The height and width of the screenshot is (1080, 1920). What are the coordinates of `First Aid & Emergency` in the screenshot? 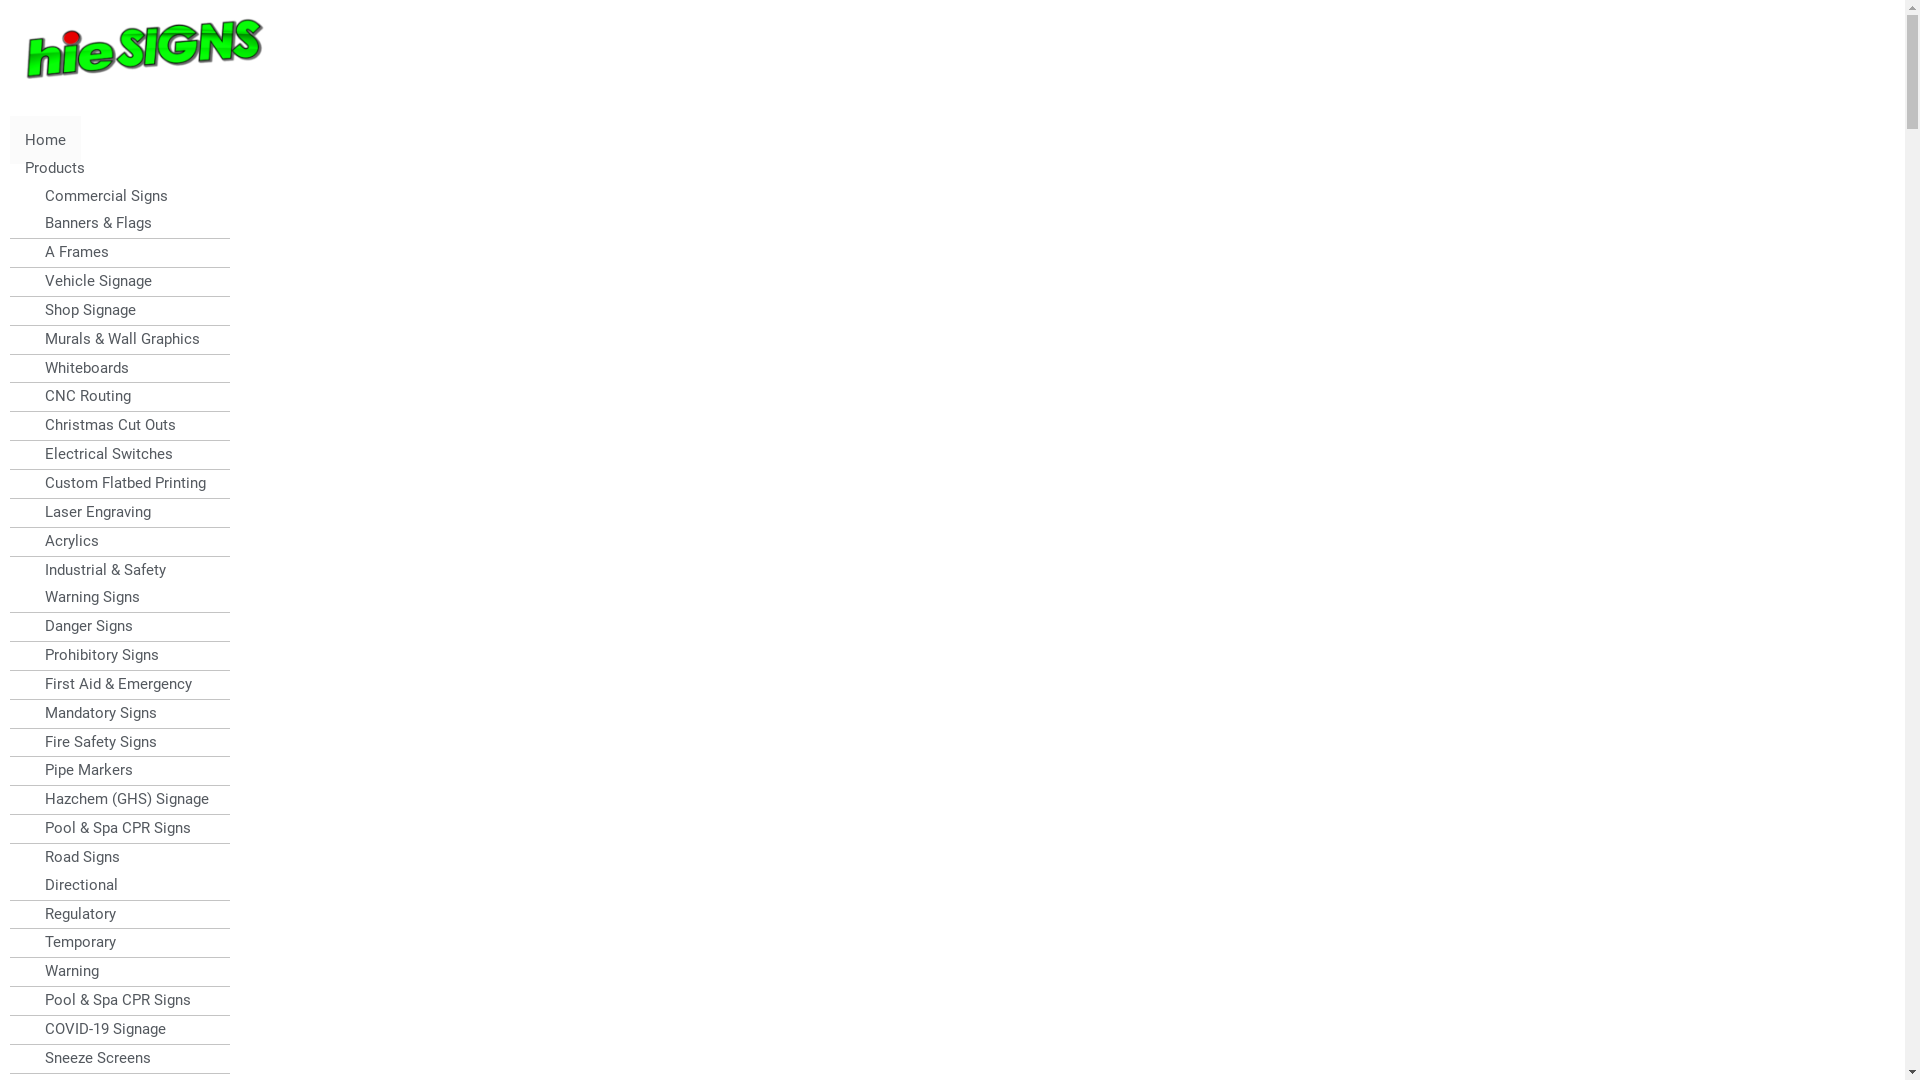 It's located at (108, 684).